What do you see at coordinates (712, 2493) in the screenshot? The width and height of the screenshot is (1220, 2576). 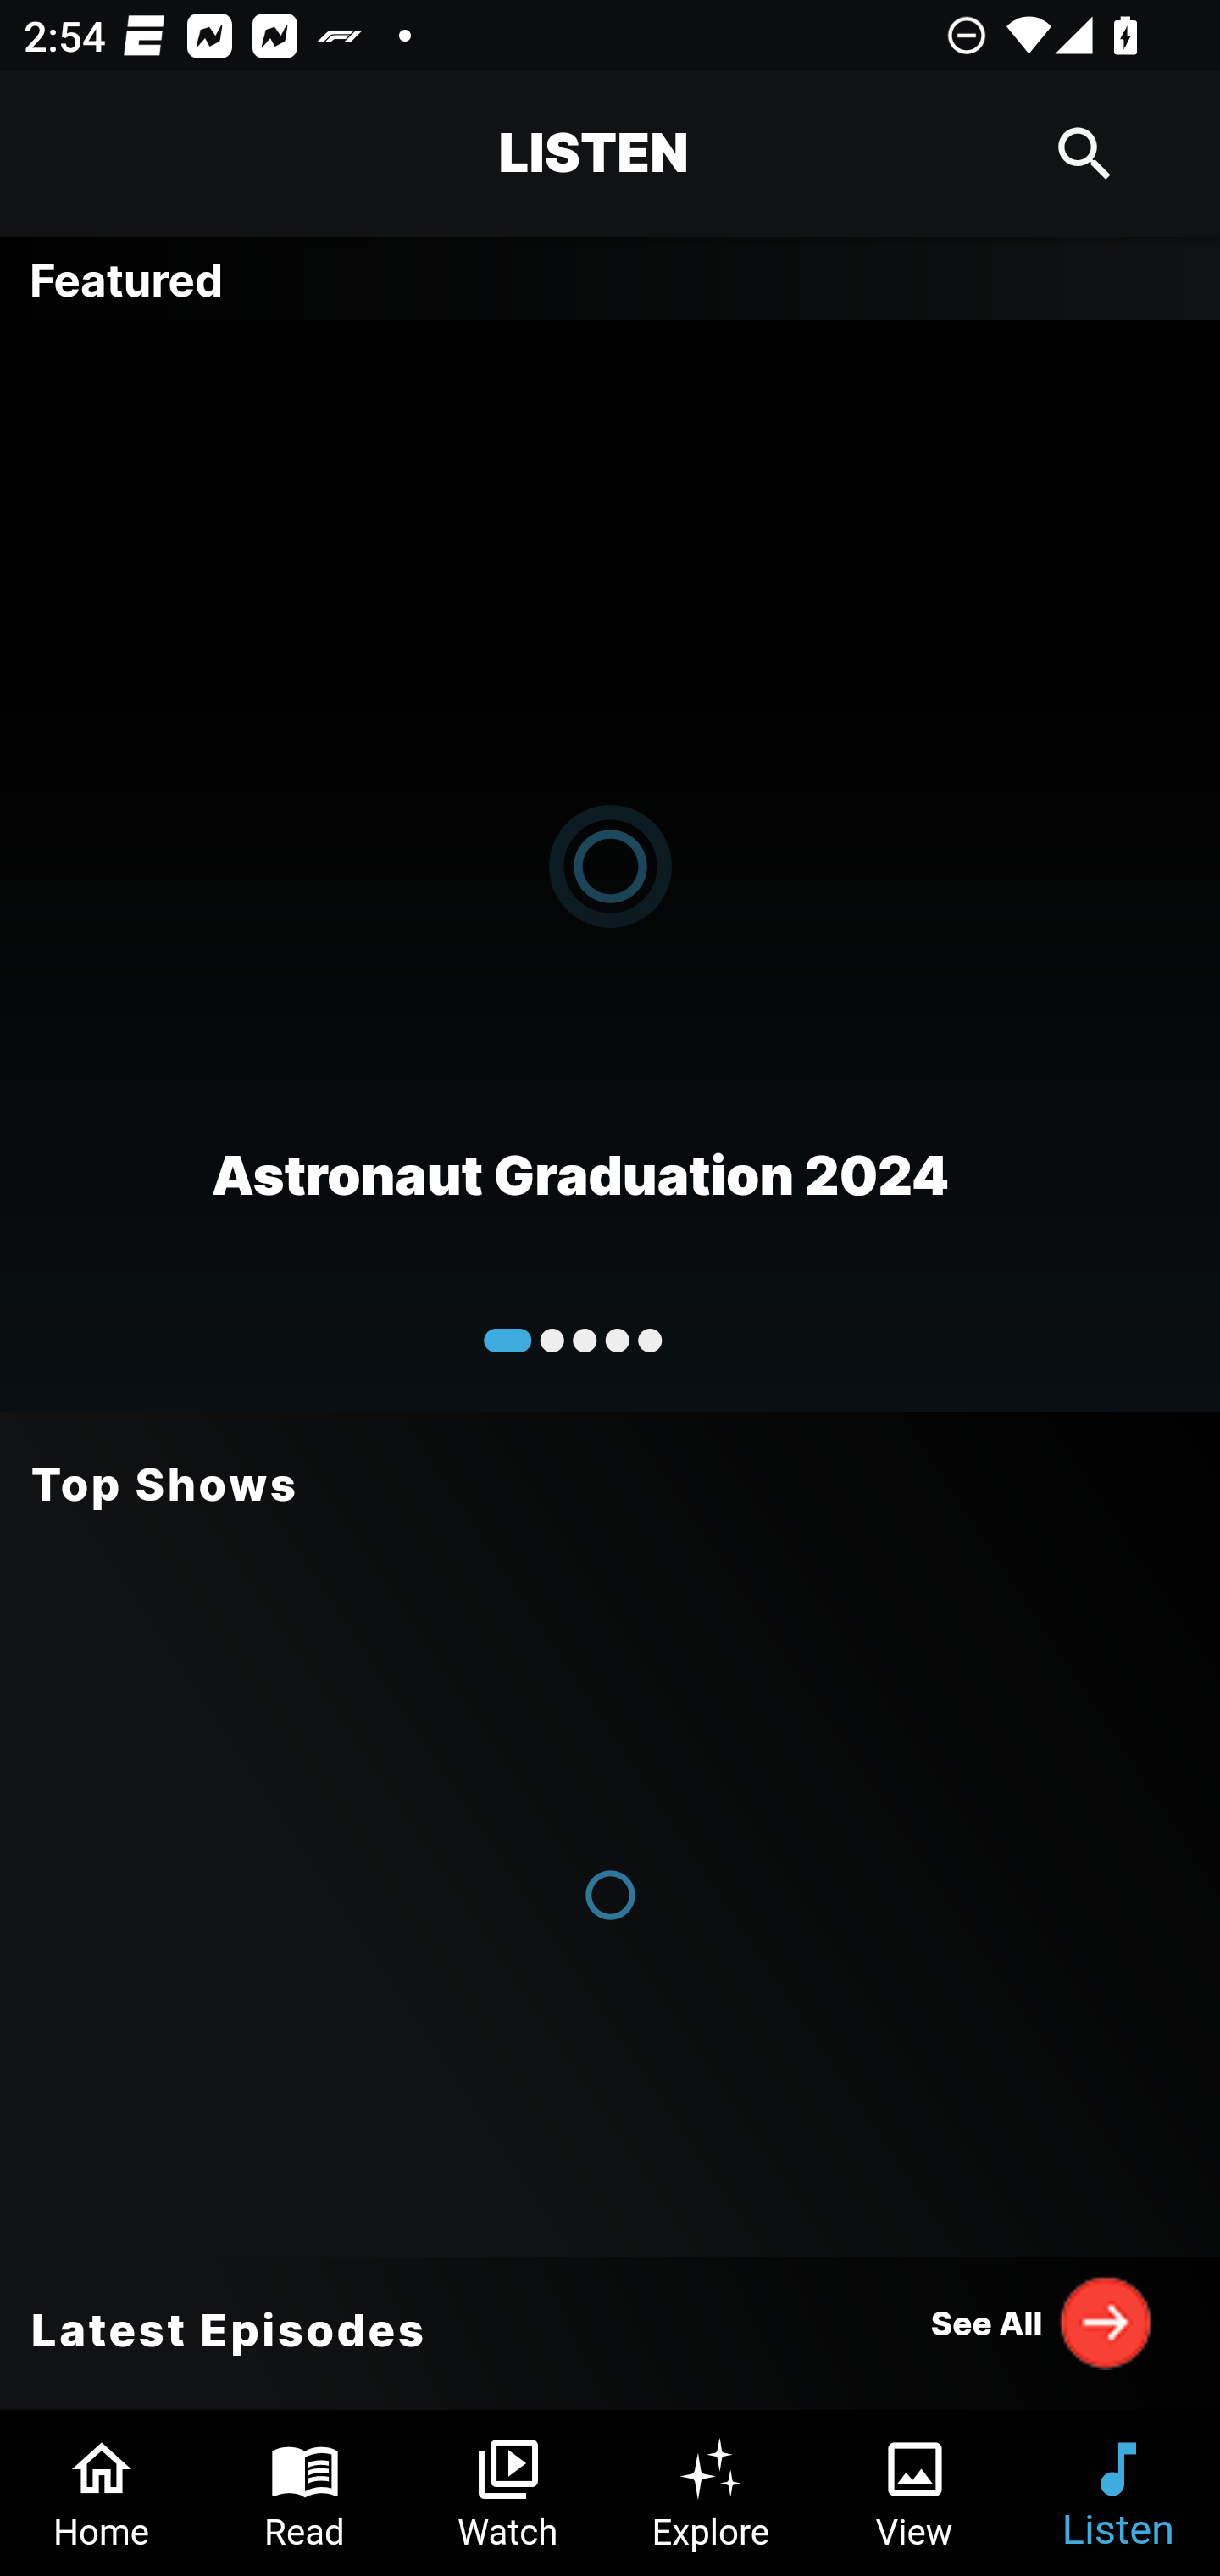 I see `Explore
Tab 4 of 6` at bounding box center [712, 2493].